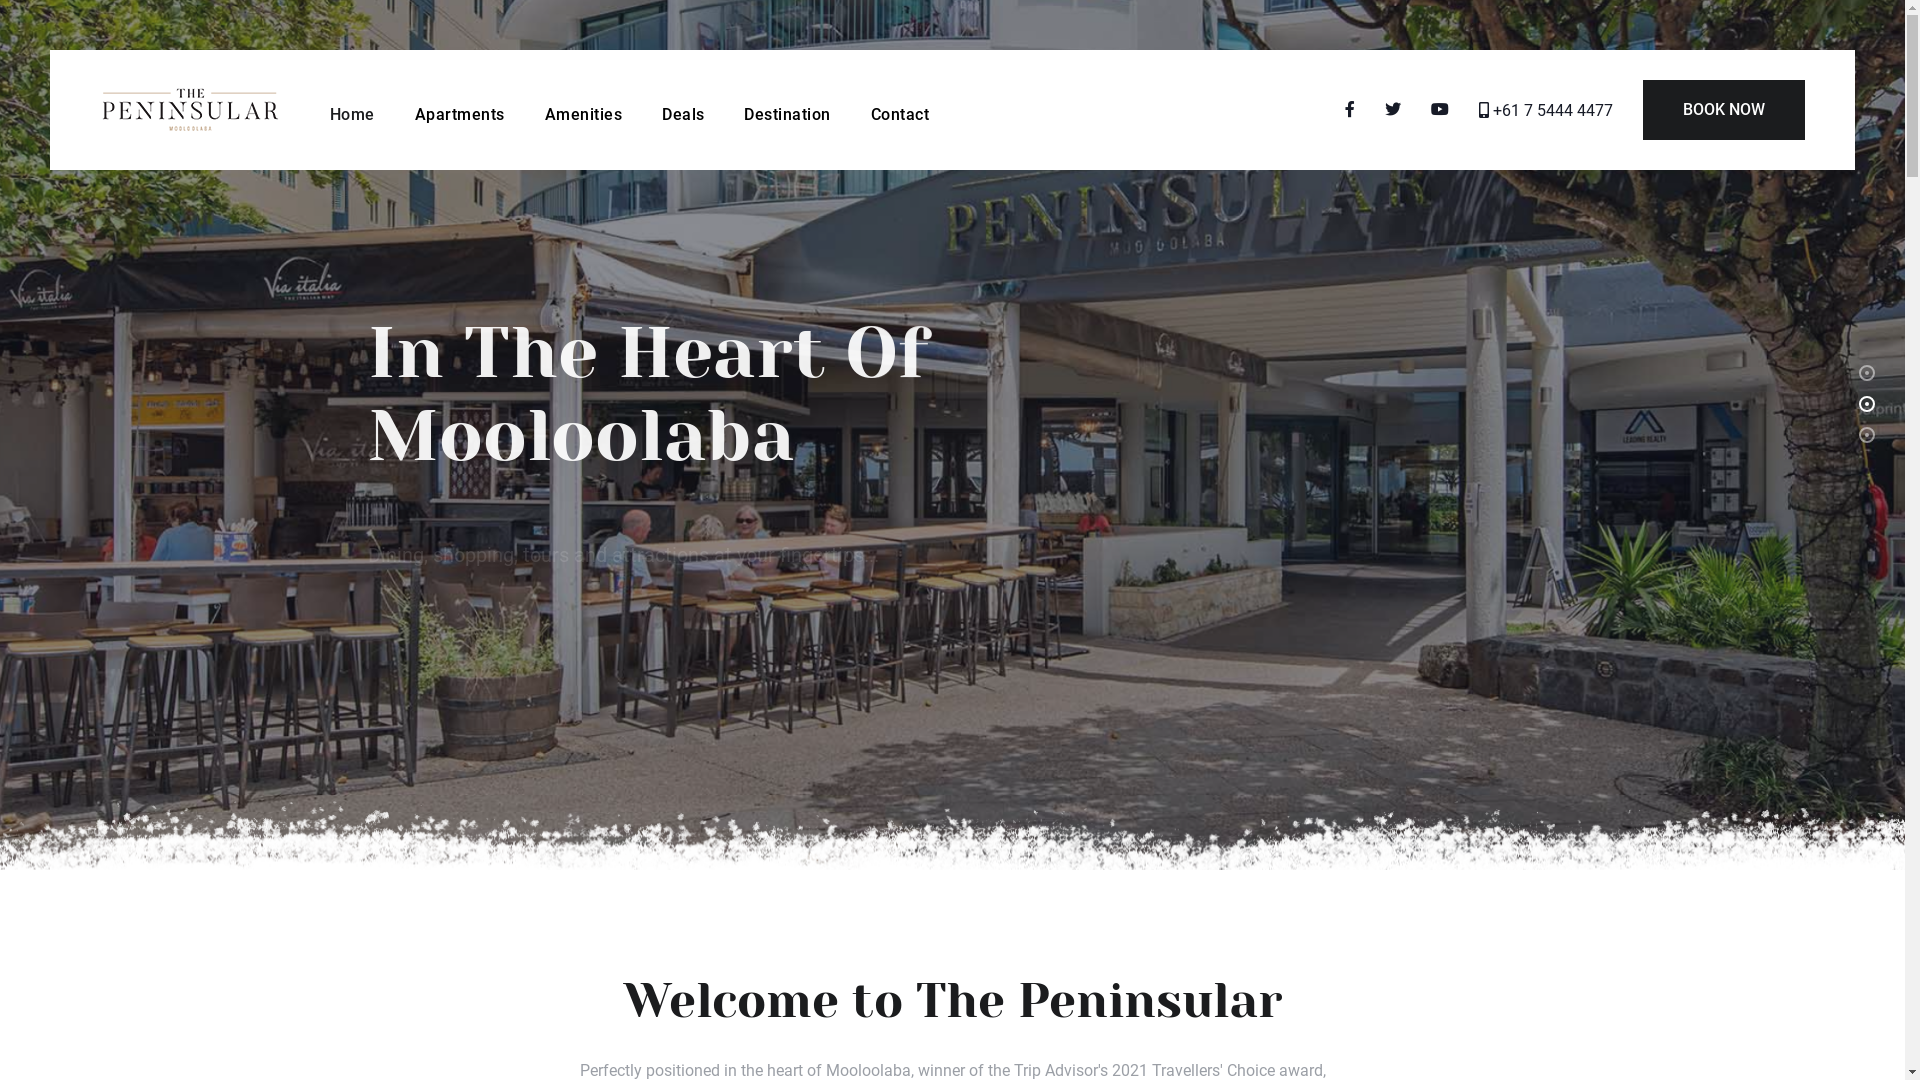  What do you see at coordinates (900, 110) in the screenshot?
I see `Contact` at bounding box center [900, 110].